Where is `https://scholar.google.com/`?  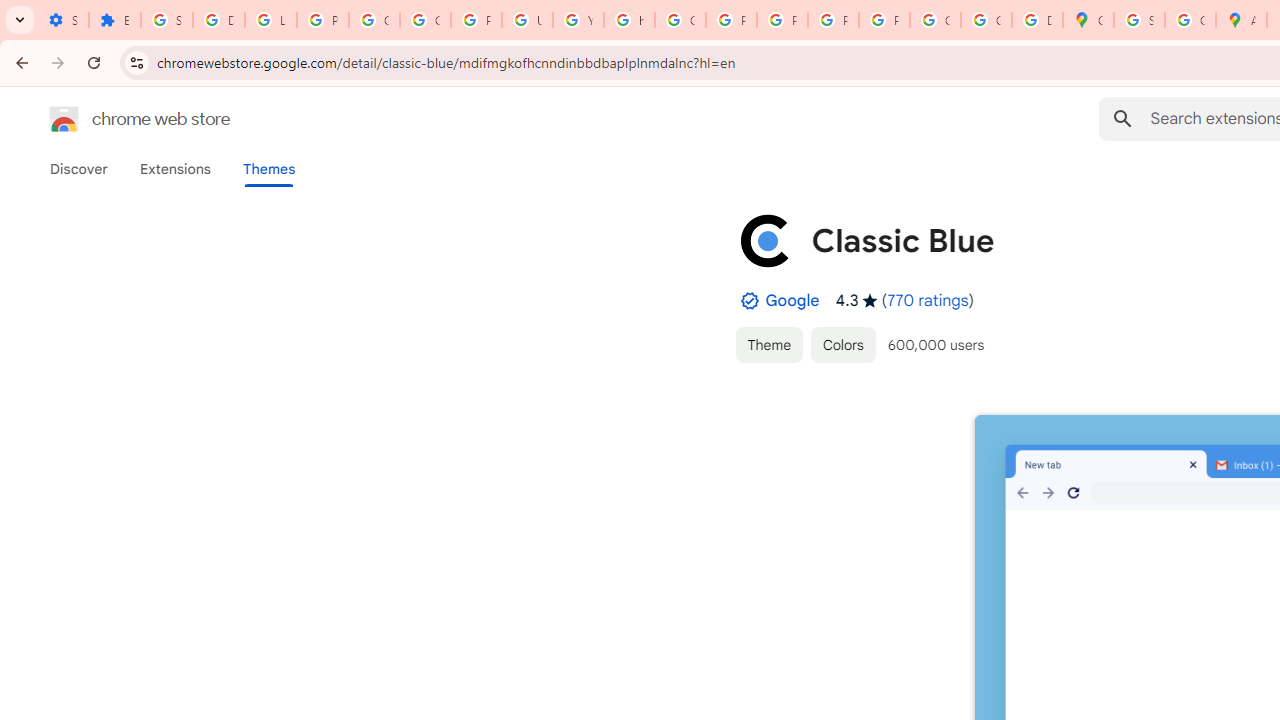
https://scholar.google.com/ is located at coordinates (630, 20).